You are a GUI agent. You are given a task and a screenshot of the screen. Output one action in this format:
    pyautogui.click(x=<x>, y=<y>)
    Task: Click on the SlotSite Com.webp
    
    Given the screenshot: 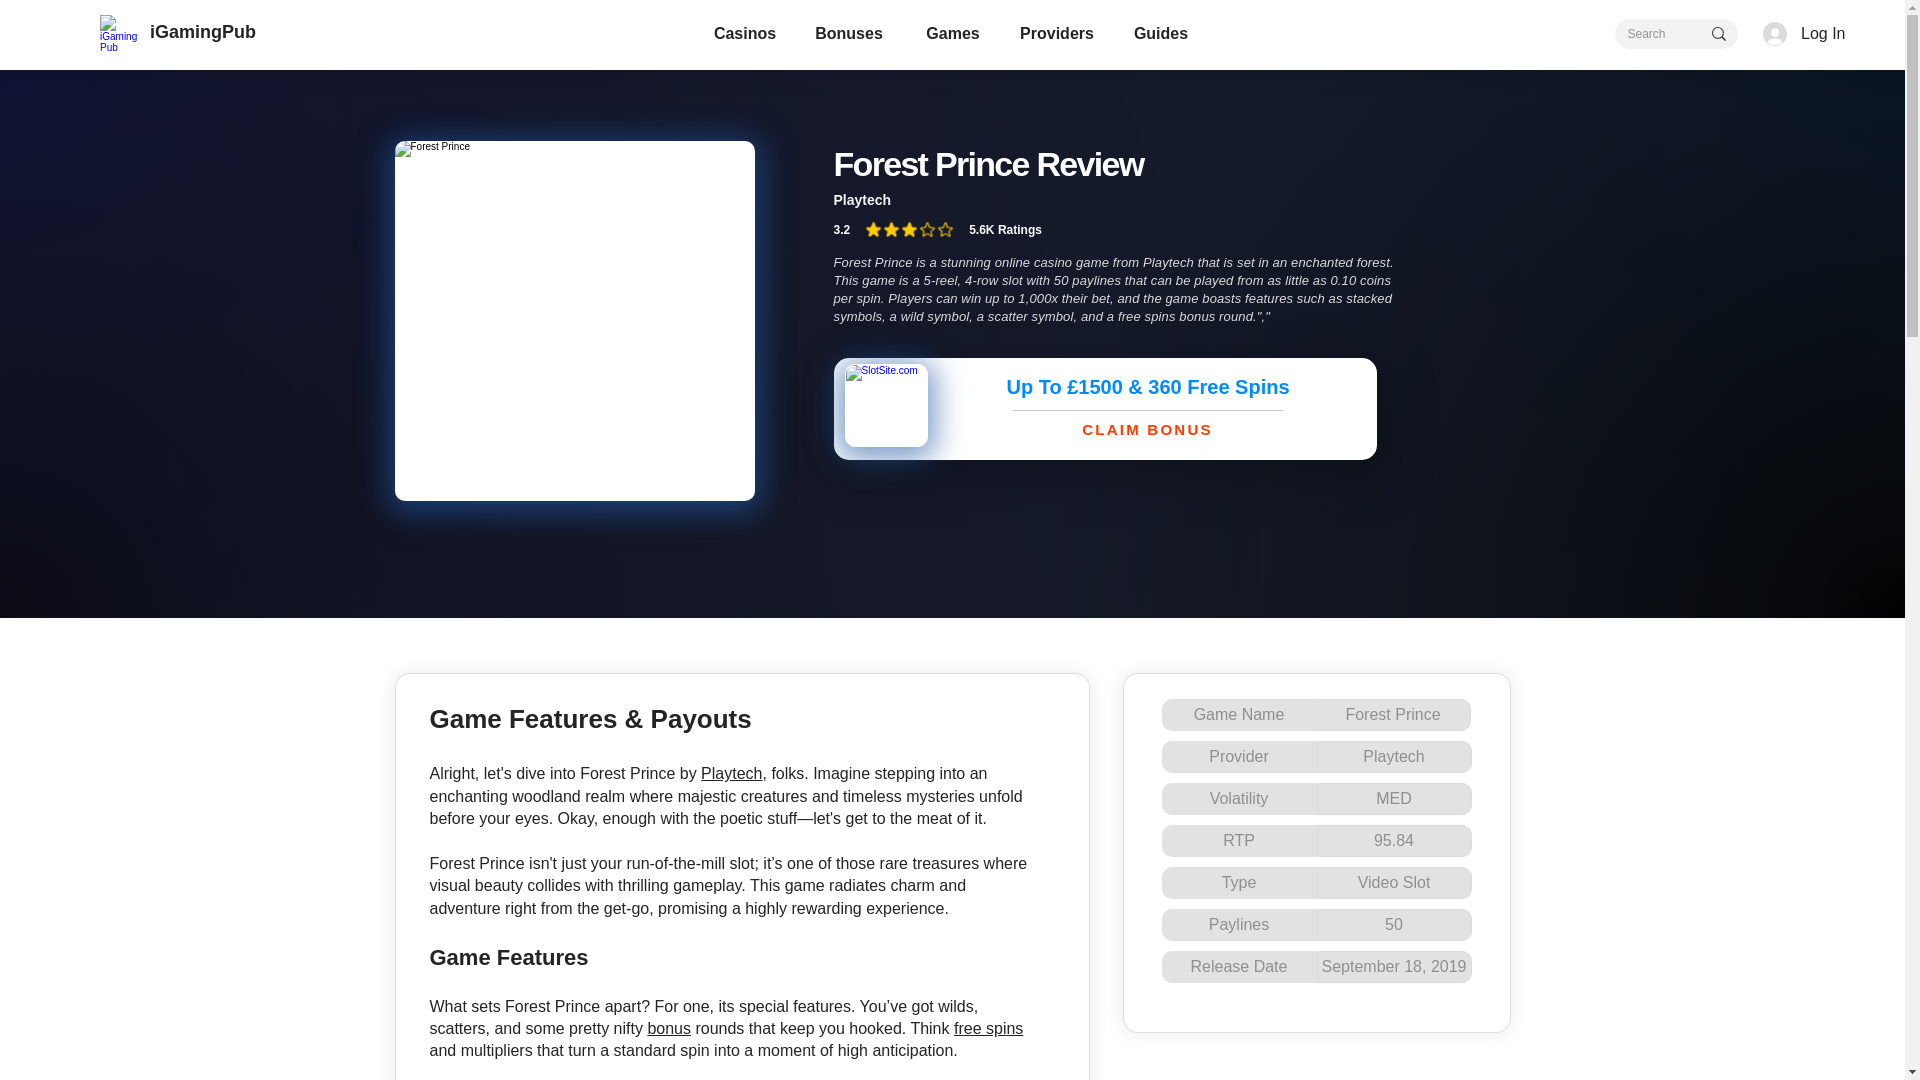 What is the action you would take?
    pyautogui.click(x=886, y=405)
    